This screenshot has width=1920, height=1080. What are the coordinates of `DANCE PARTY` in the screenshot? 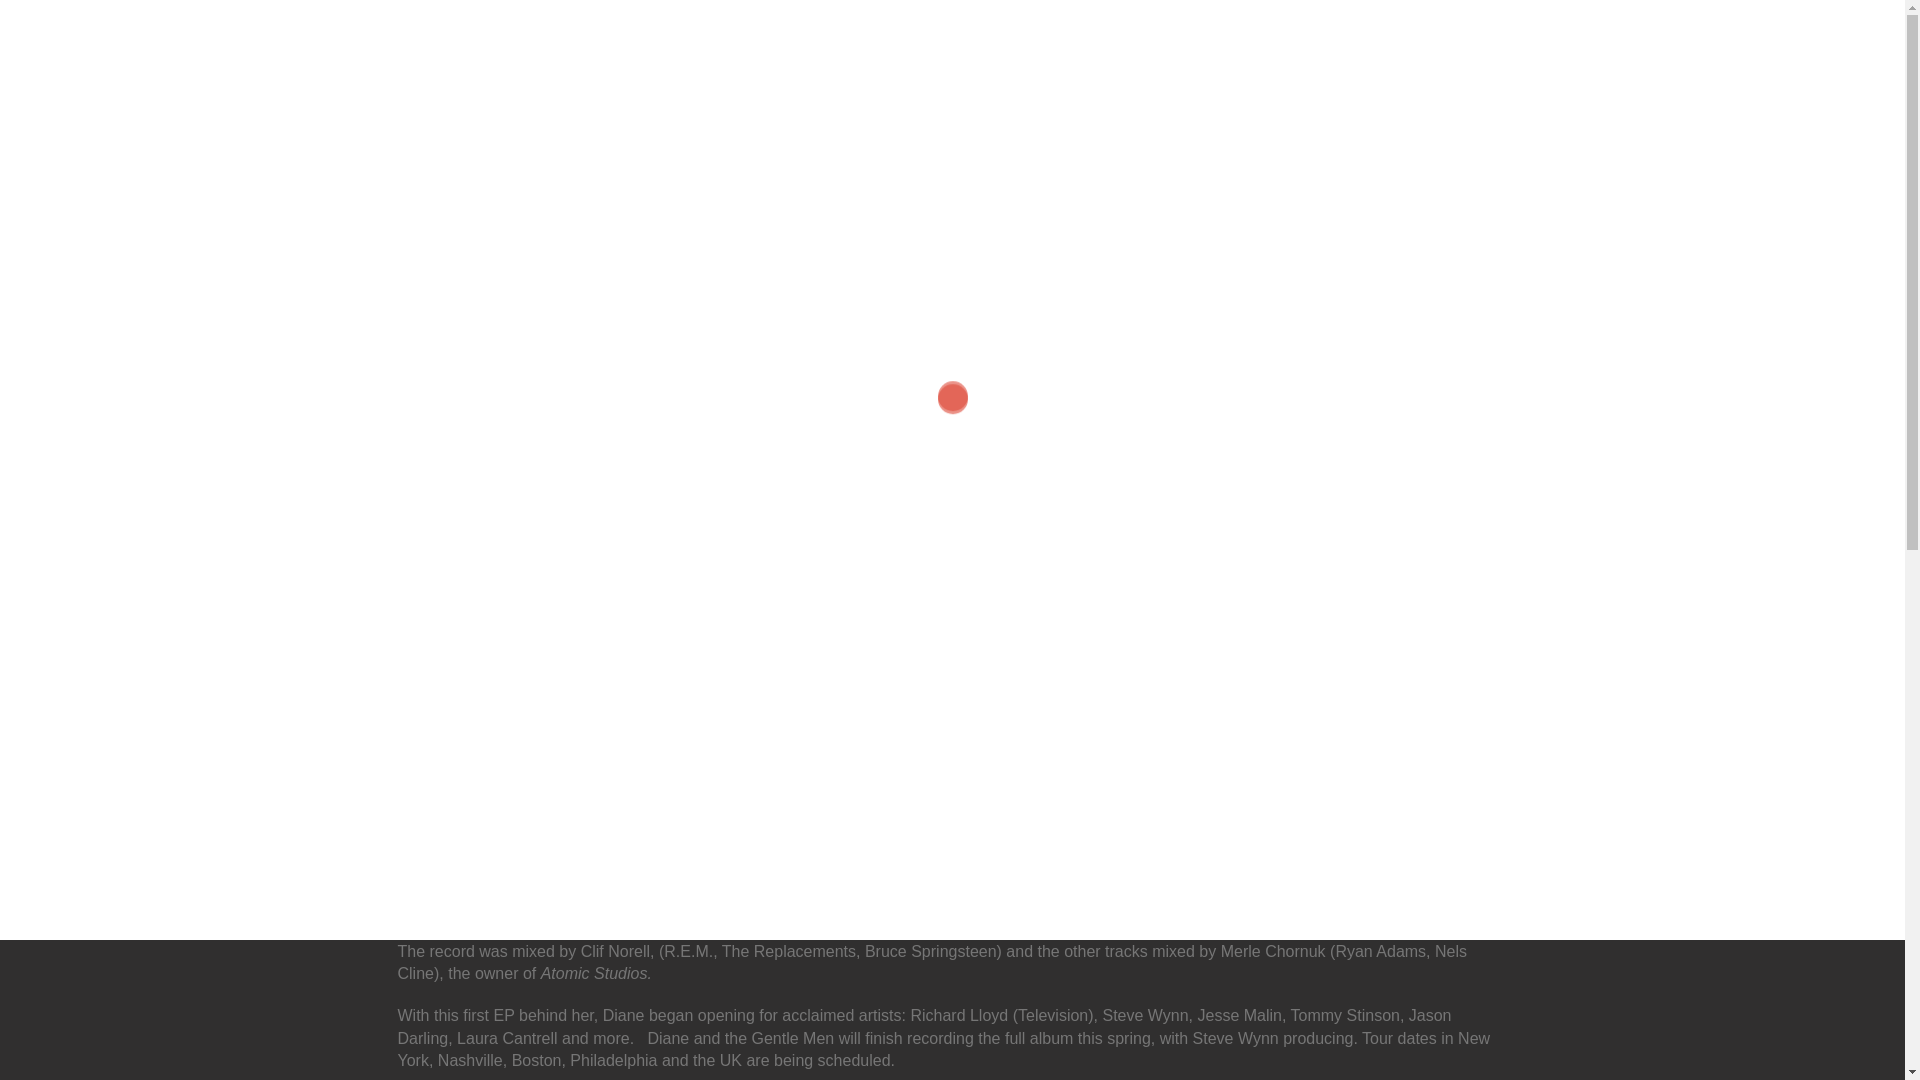 It's located at (1118, 48).